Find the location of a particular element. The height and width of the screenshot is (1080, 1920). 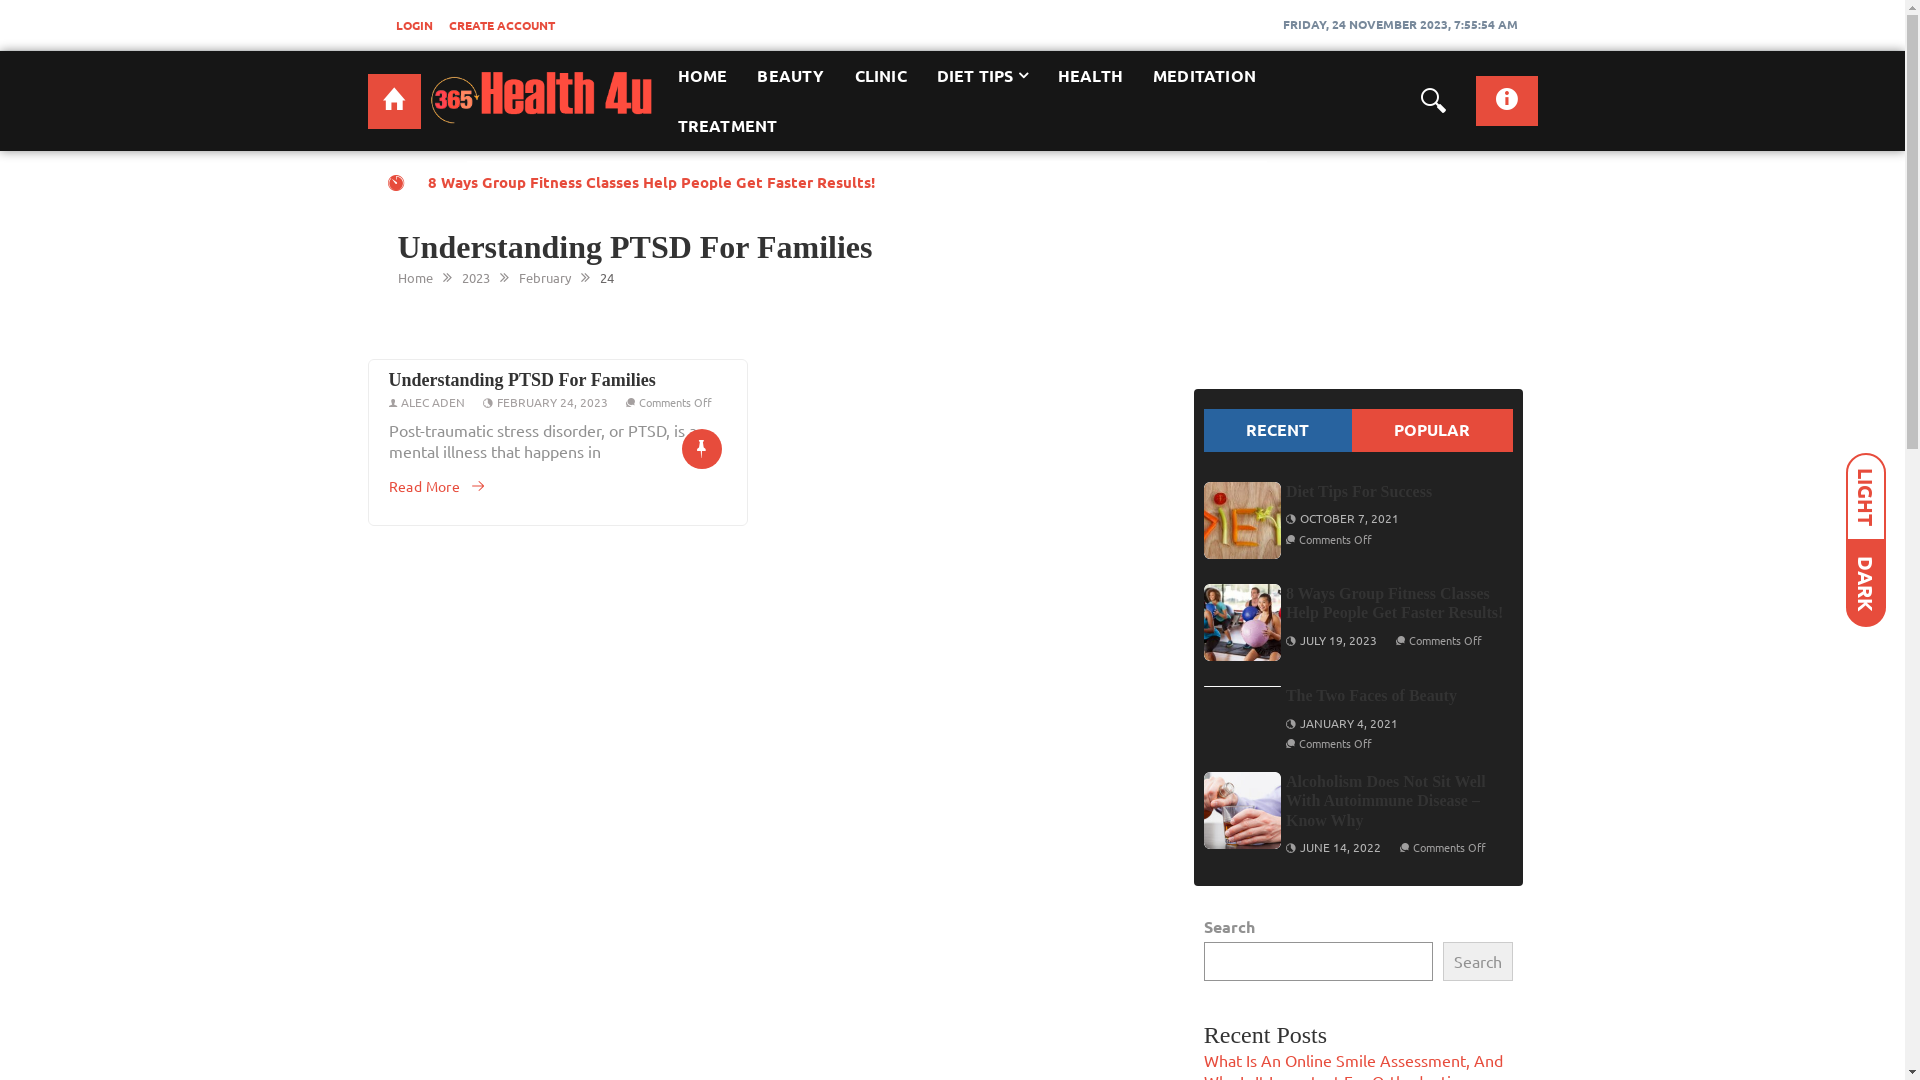

365 Health 4U: Health and fitness guide for everyone is located at coordinates (394, 102).